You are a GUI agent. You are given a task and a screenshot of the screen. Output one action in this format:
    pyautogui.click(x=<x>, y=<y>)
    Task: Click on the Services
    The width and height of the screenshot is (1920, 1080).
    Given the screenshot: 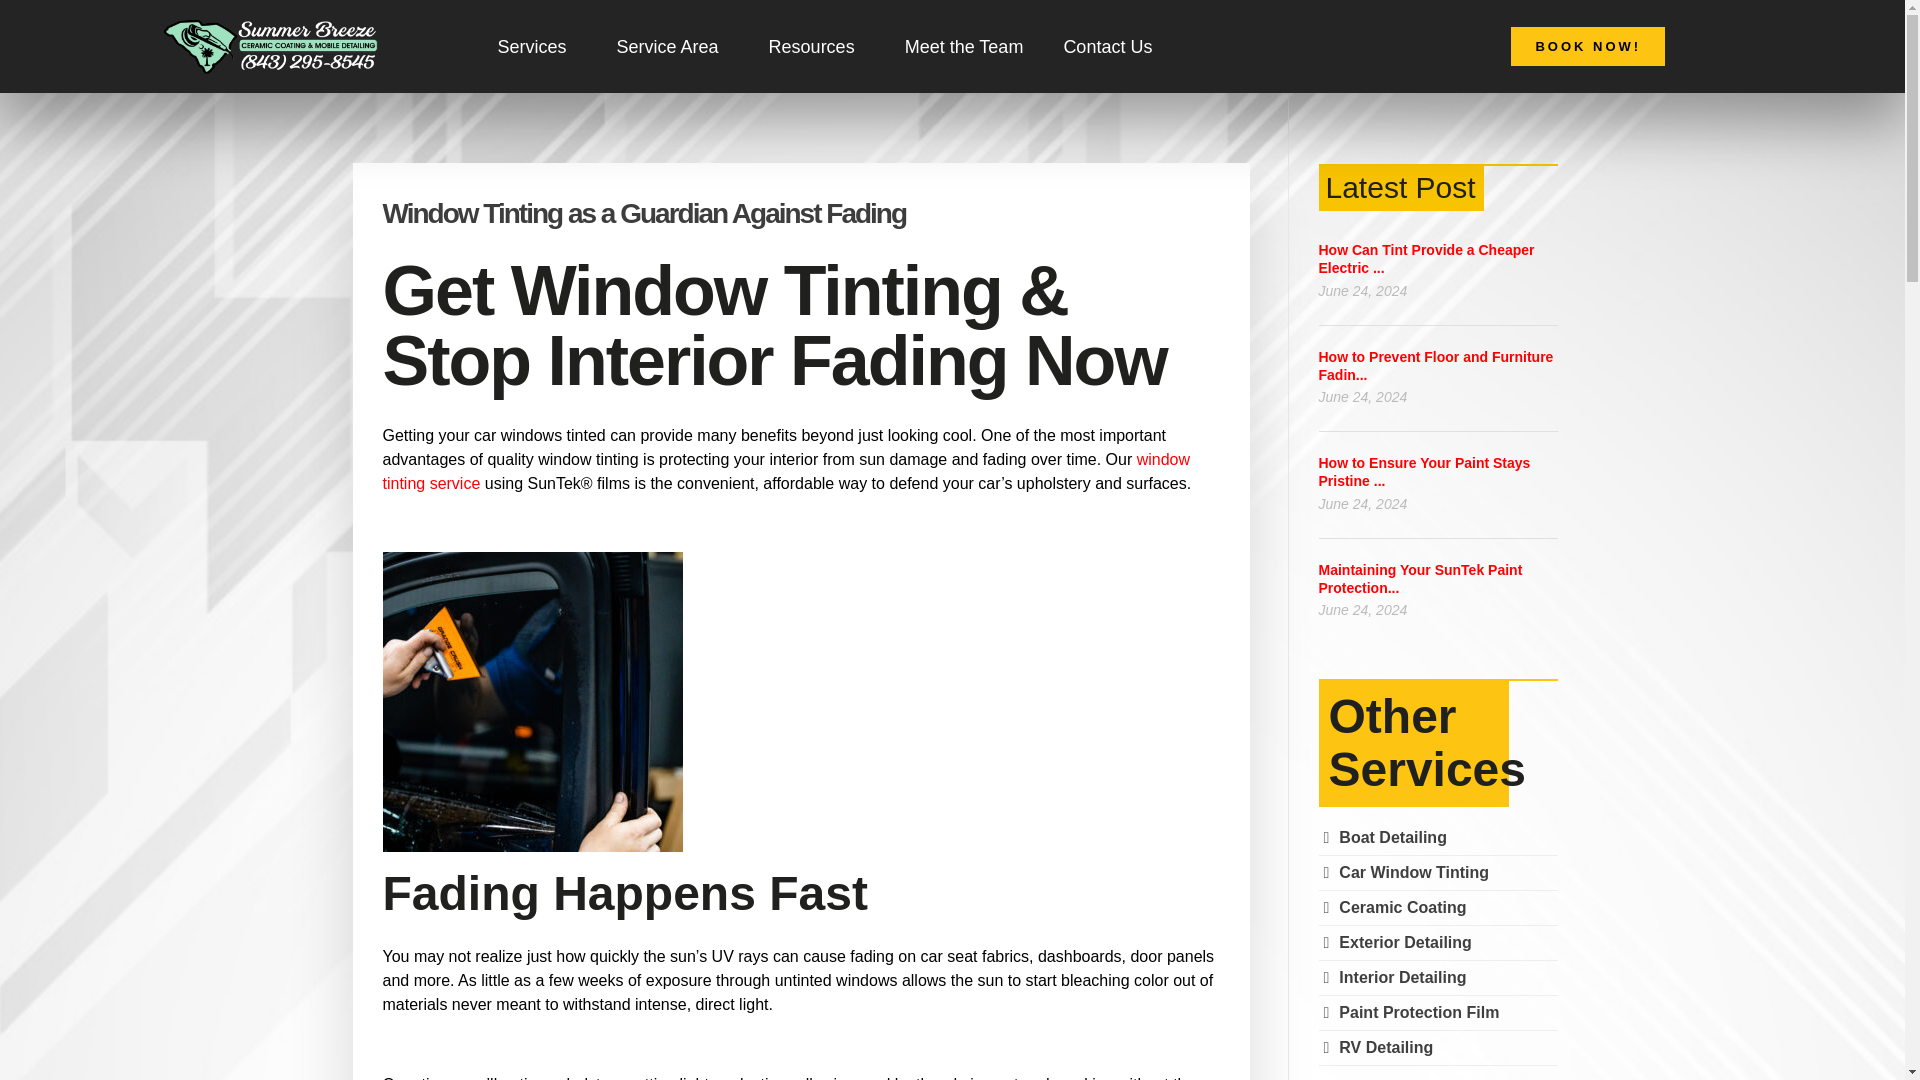 What is the action you would take?
    pyautogui.click(x=538, y=46)
    